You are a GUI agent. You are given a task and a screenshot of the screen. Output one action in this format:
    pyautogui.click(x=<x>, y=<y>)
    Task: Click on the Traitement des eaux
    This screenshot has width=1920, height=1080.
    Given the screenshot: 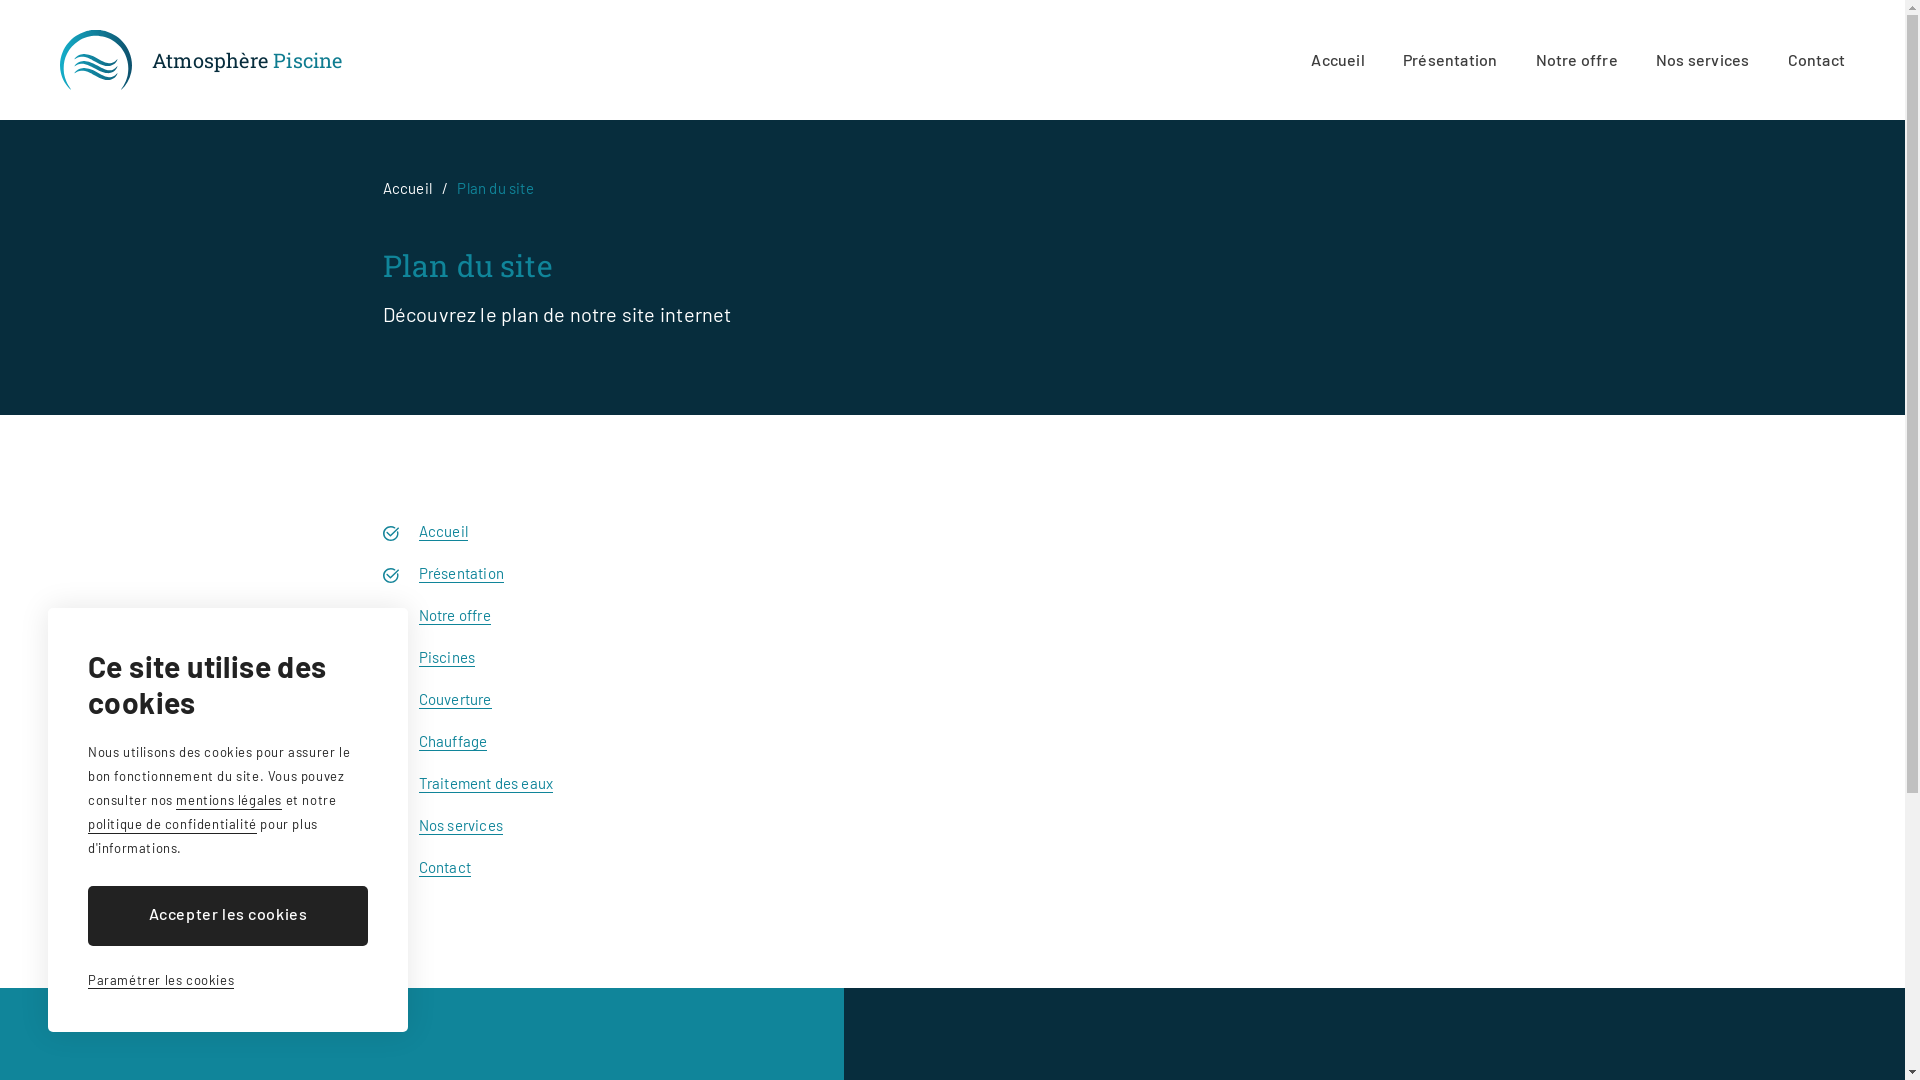 What is the action you would take?
    pyautogui.click(x=486, y=784)
    